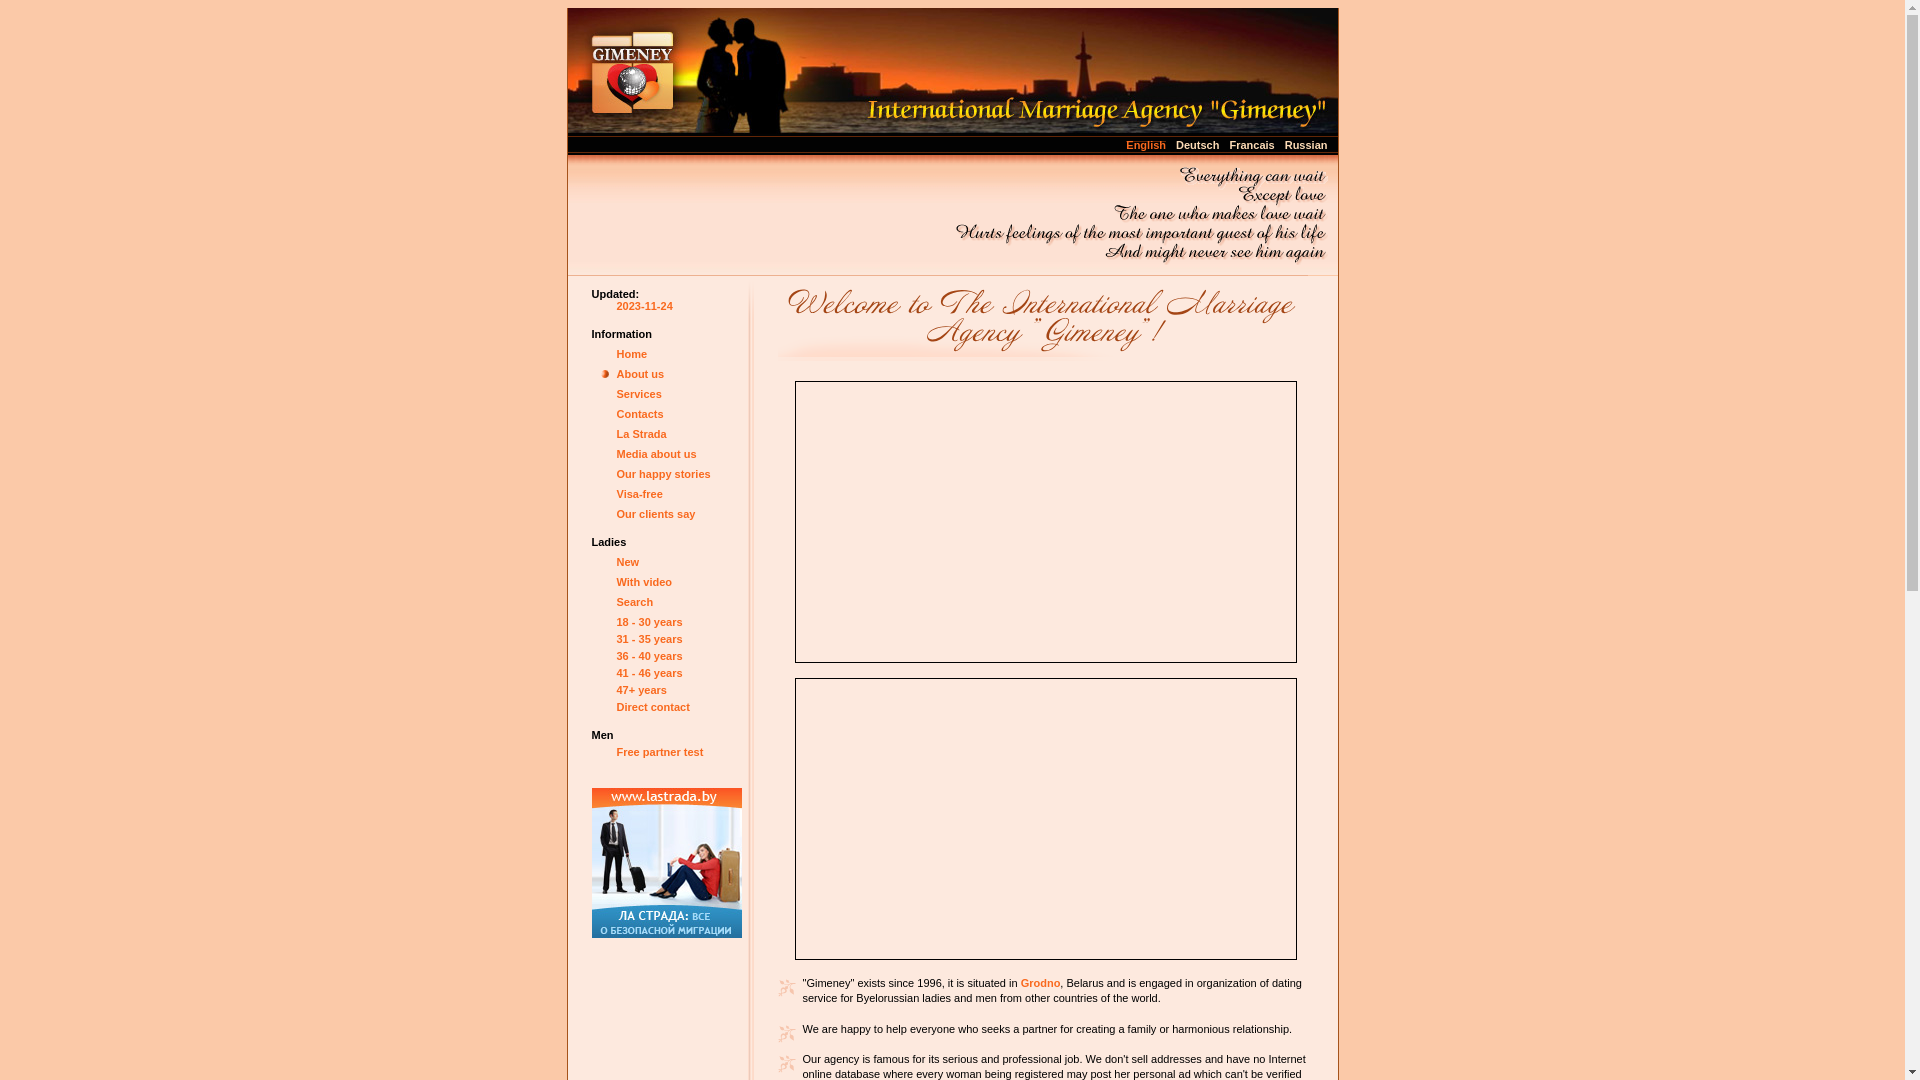 This screenshot has height=1080, width=1920. Describe the element at coordinates (641, 690) in the screenshot. I see `47+ years` at that location.